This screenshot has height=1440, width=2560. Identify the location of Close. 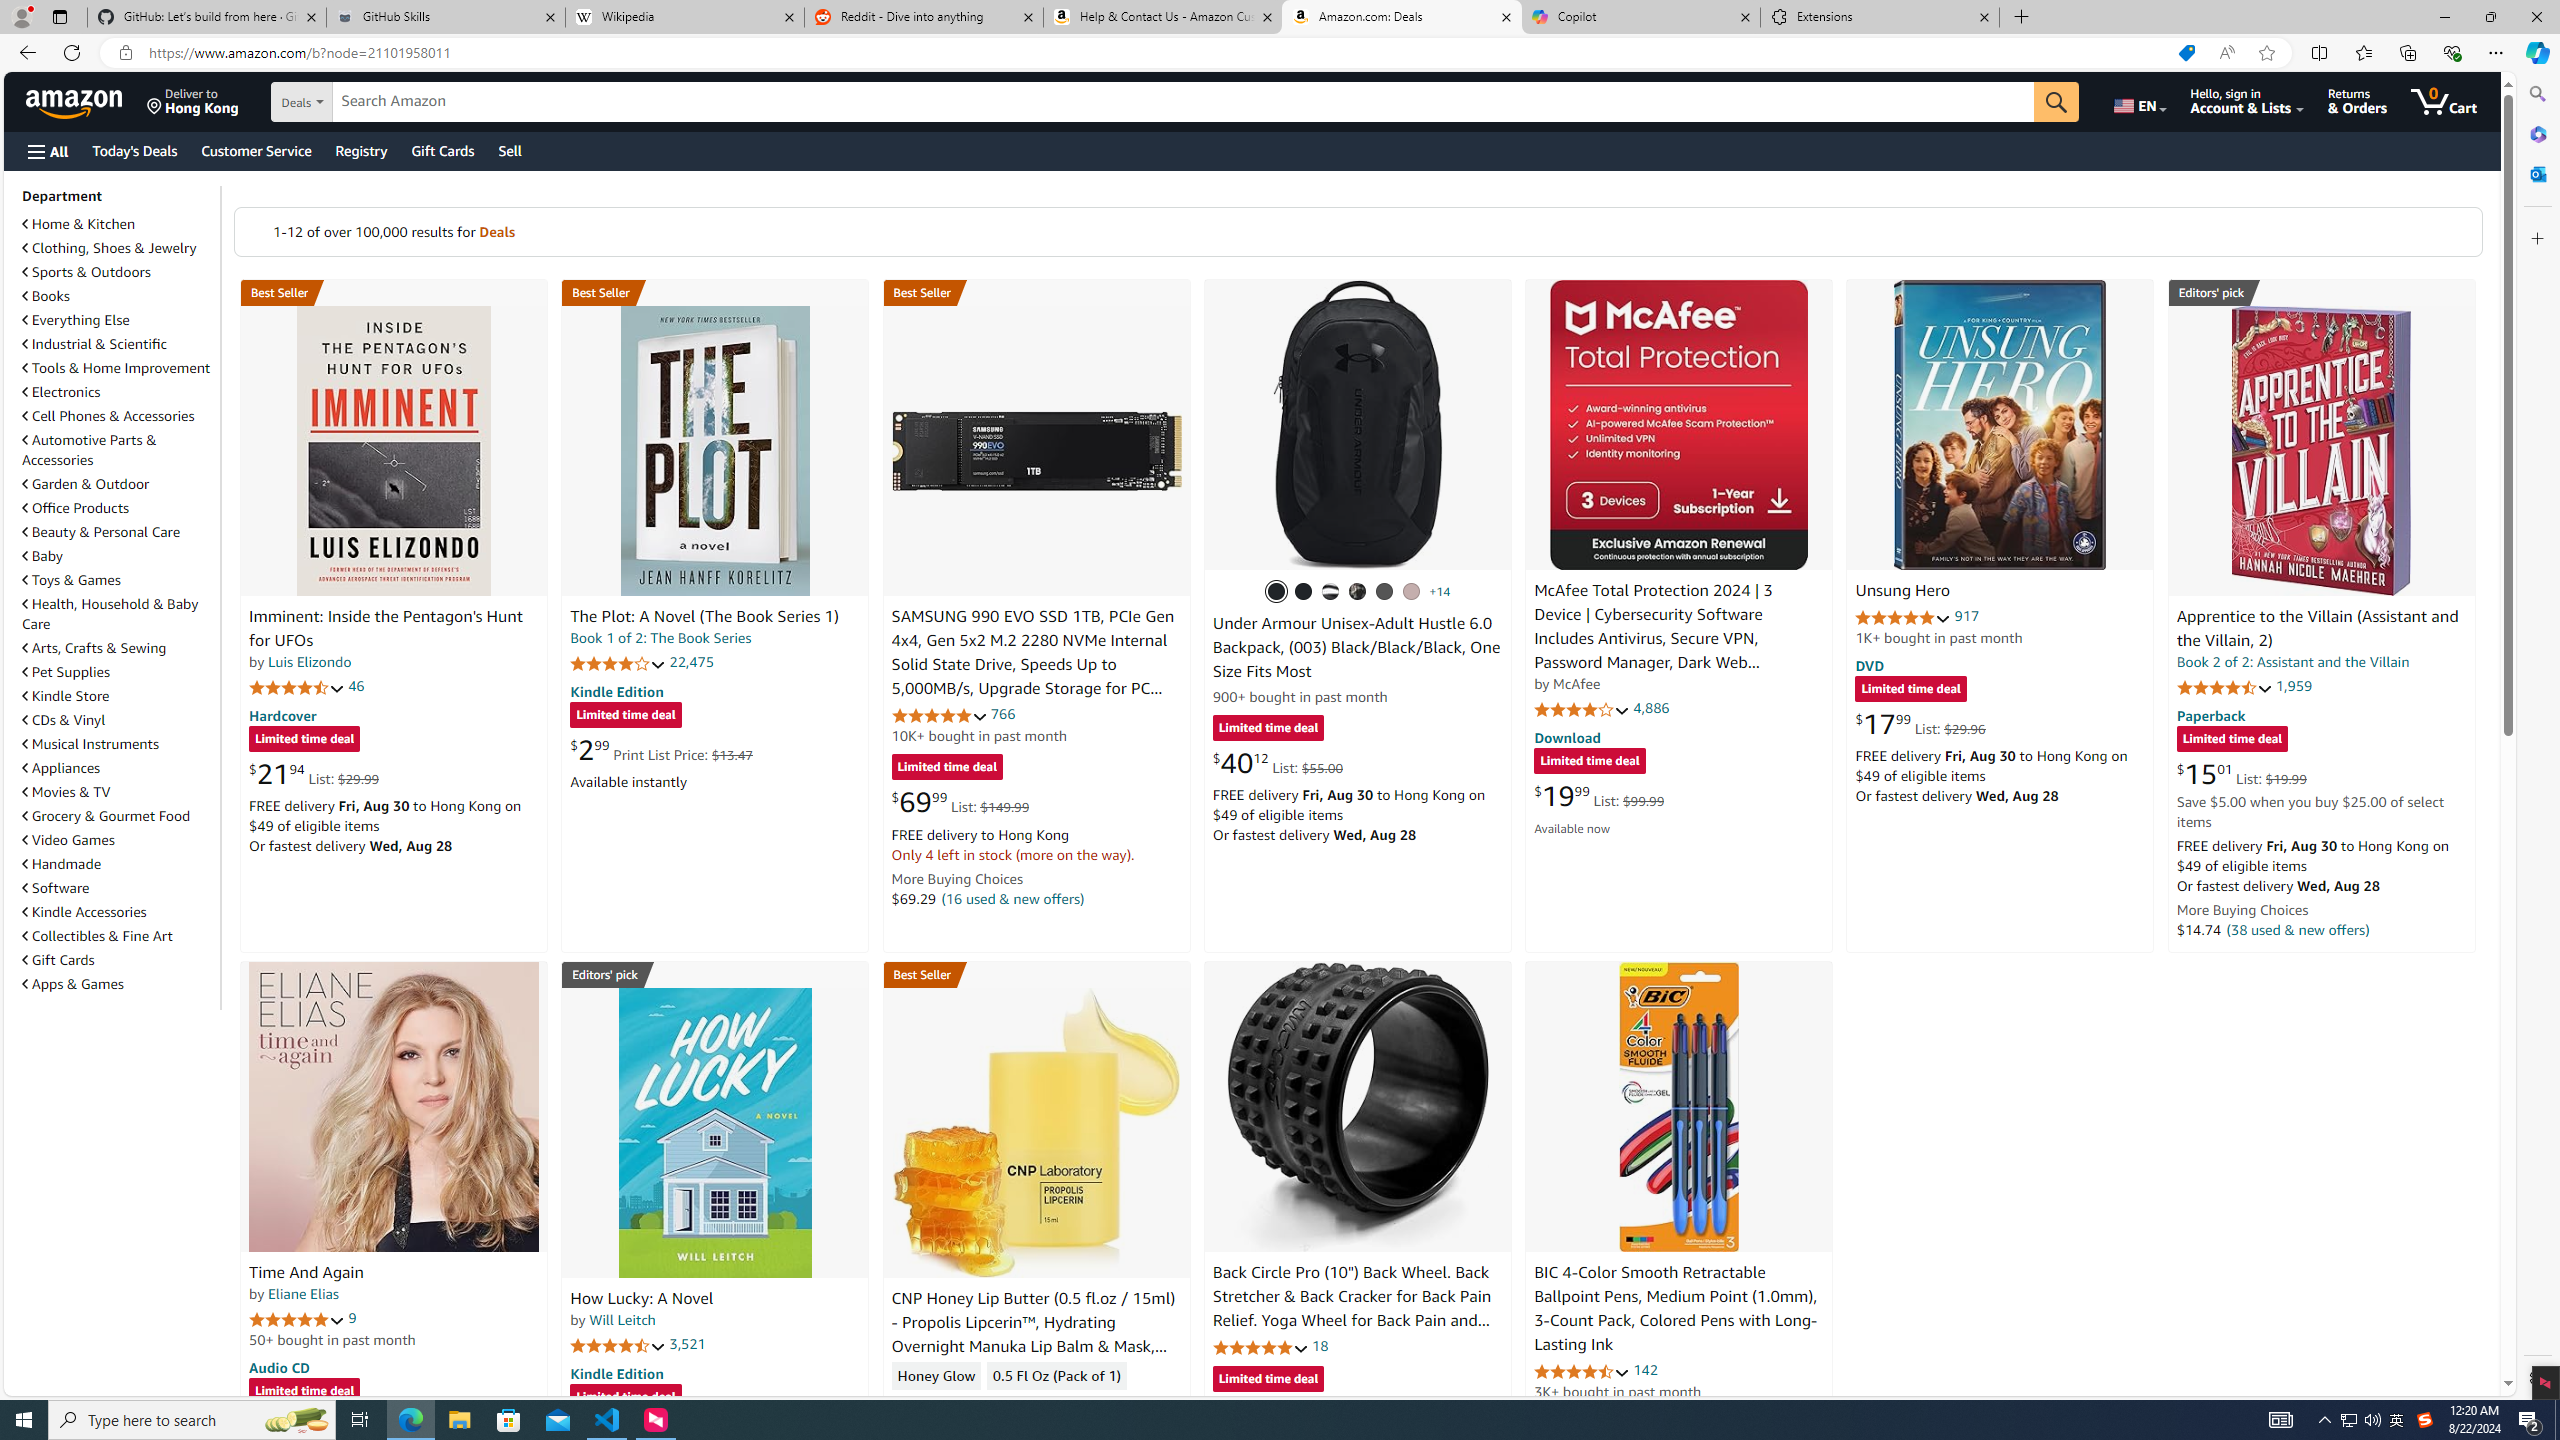
(2536, 17).